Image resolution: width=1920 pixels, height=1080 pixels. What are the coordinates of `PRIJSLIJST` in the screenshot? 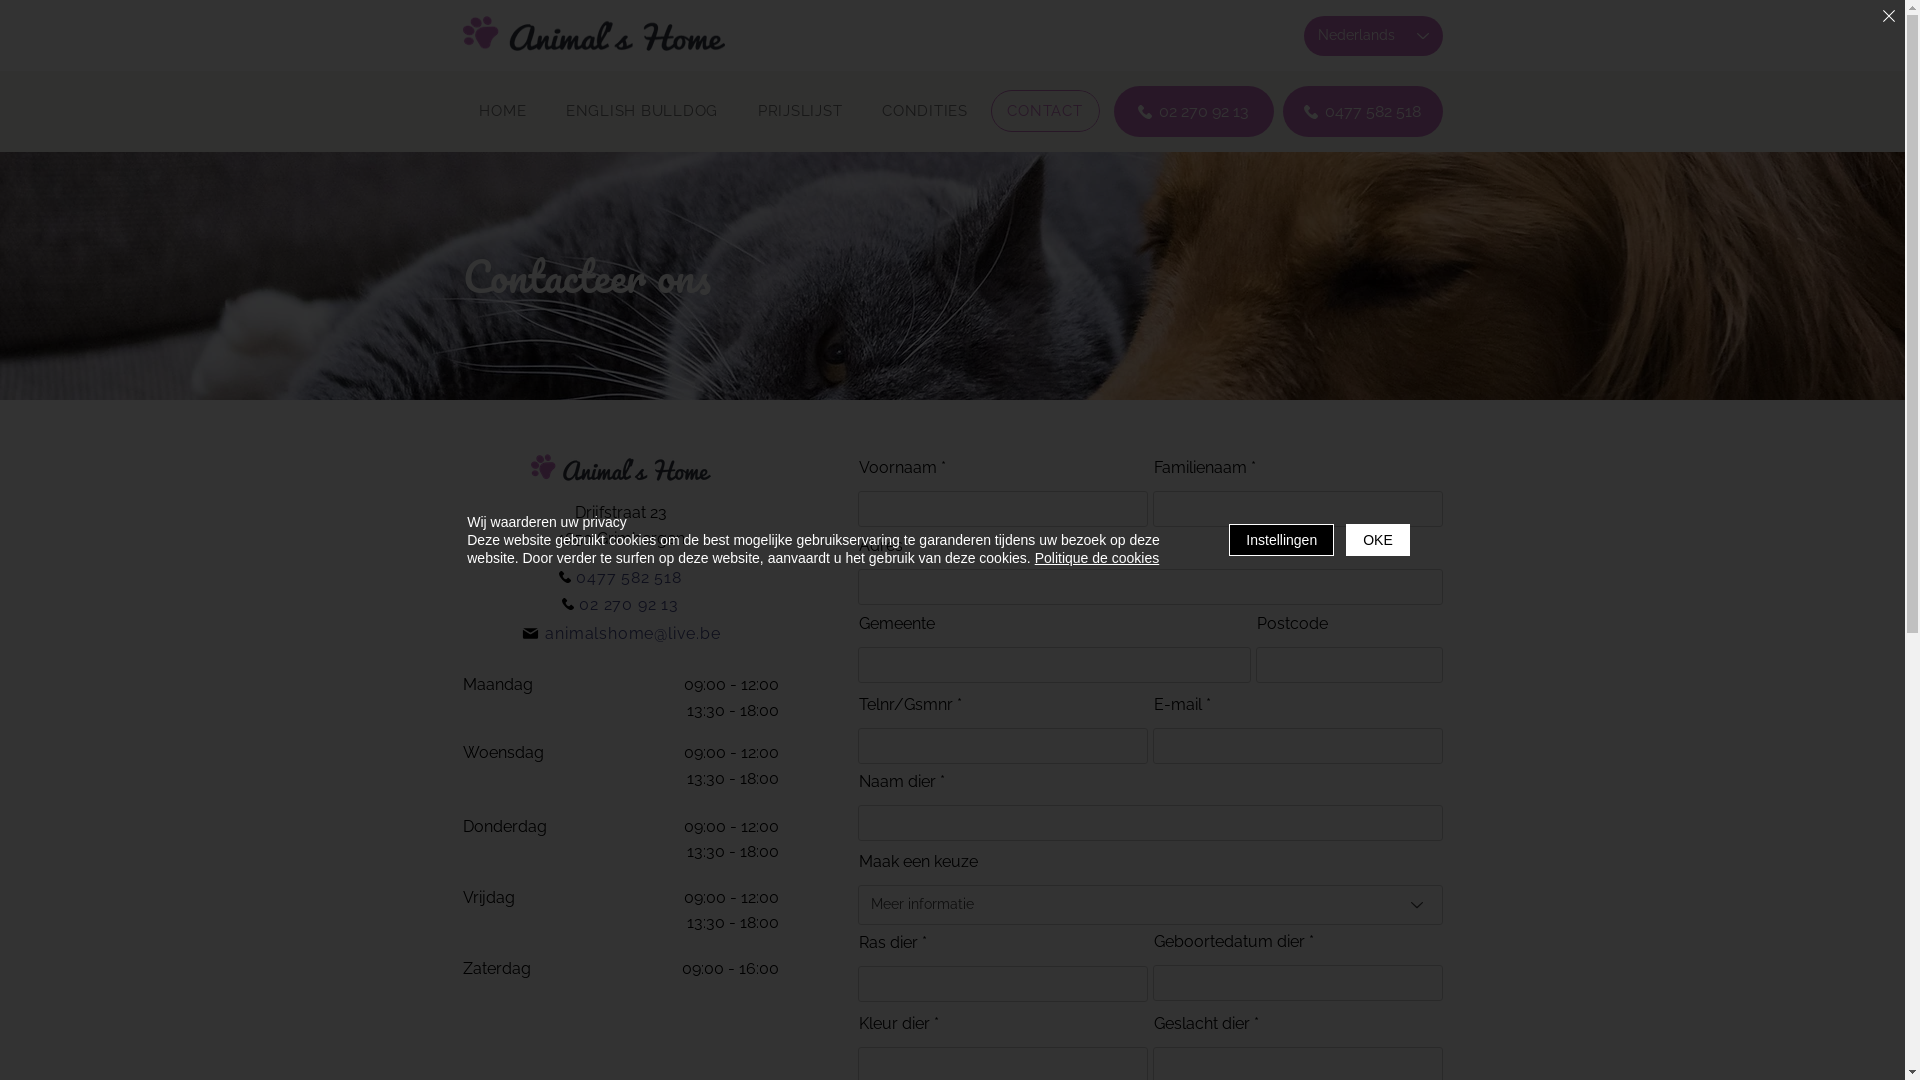 It's located at (800, 111).